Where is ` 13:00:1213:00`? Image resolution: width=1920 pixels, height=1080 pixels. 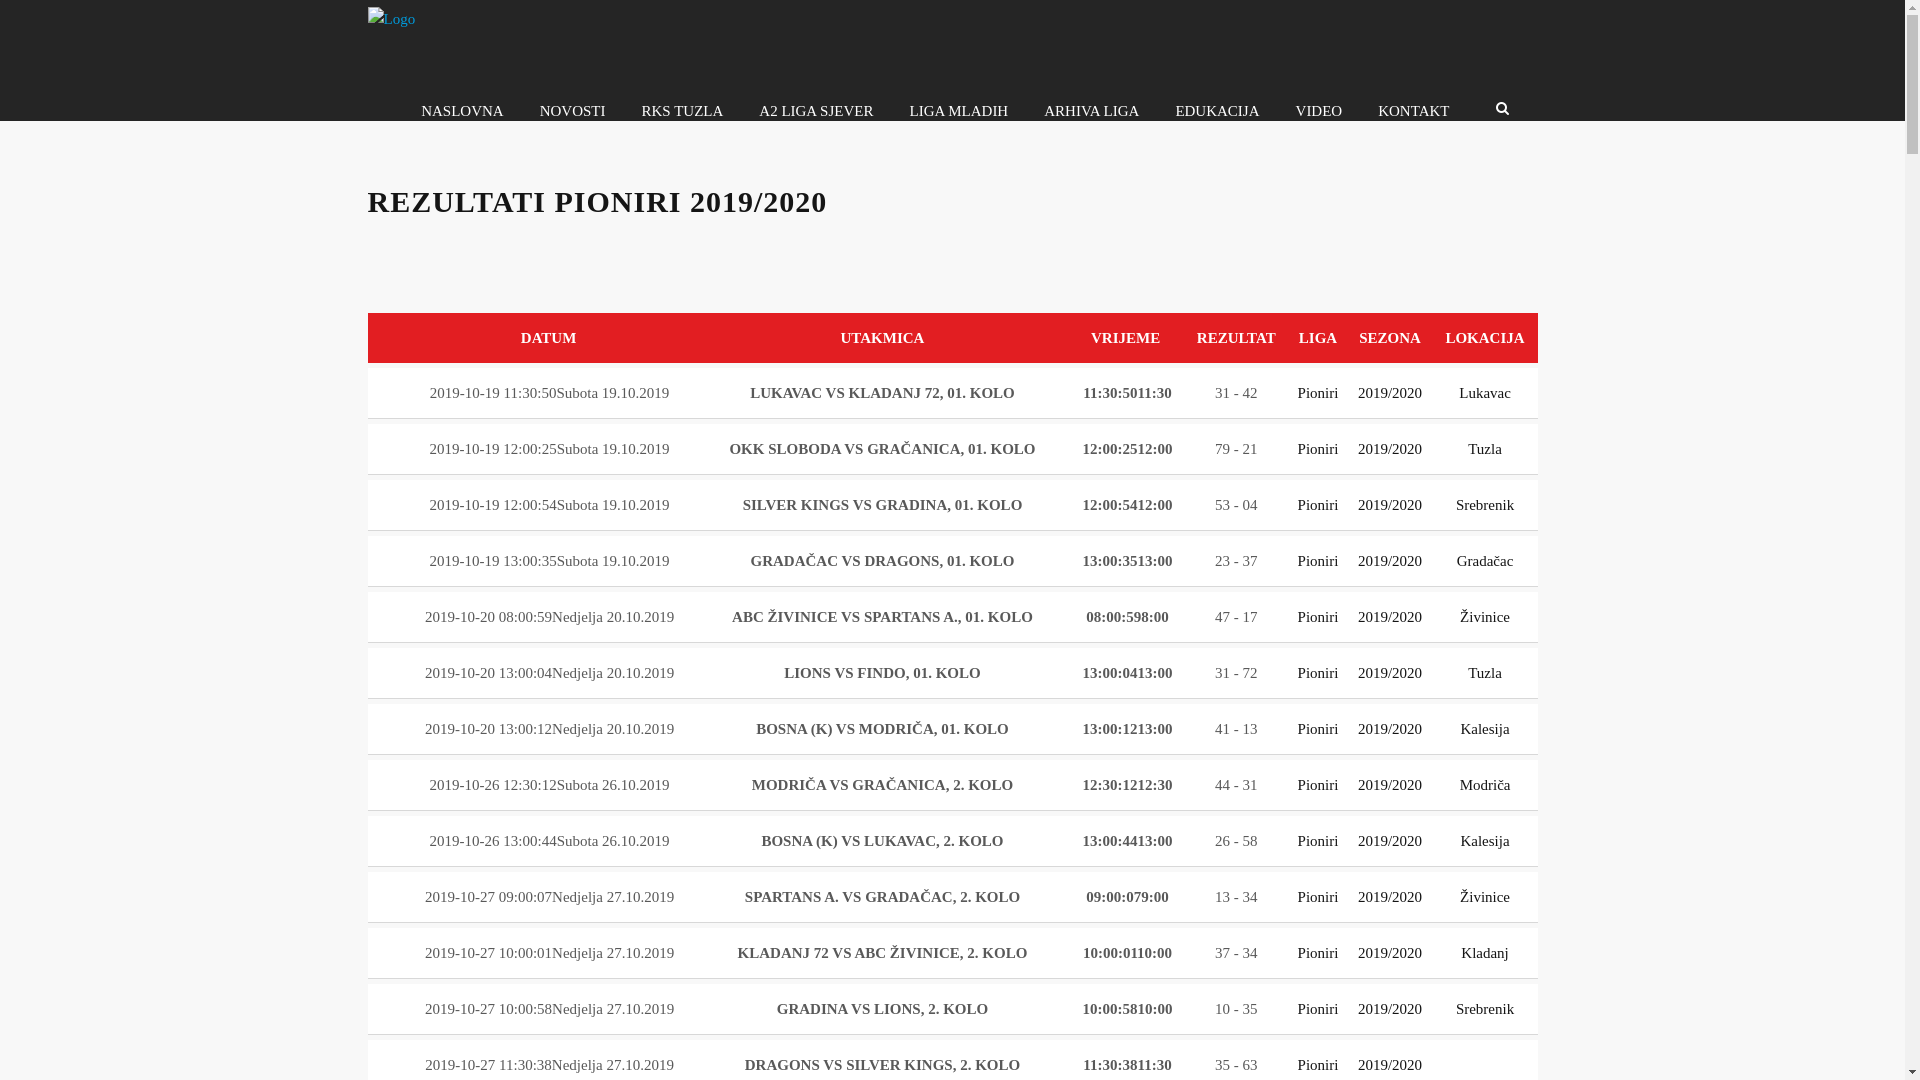  13:00:1213:00 is located at coordinates (1126, 729).